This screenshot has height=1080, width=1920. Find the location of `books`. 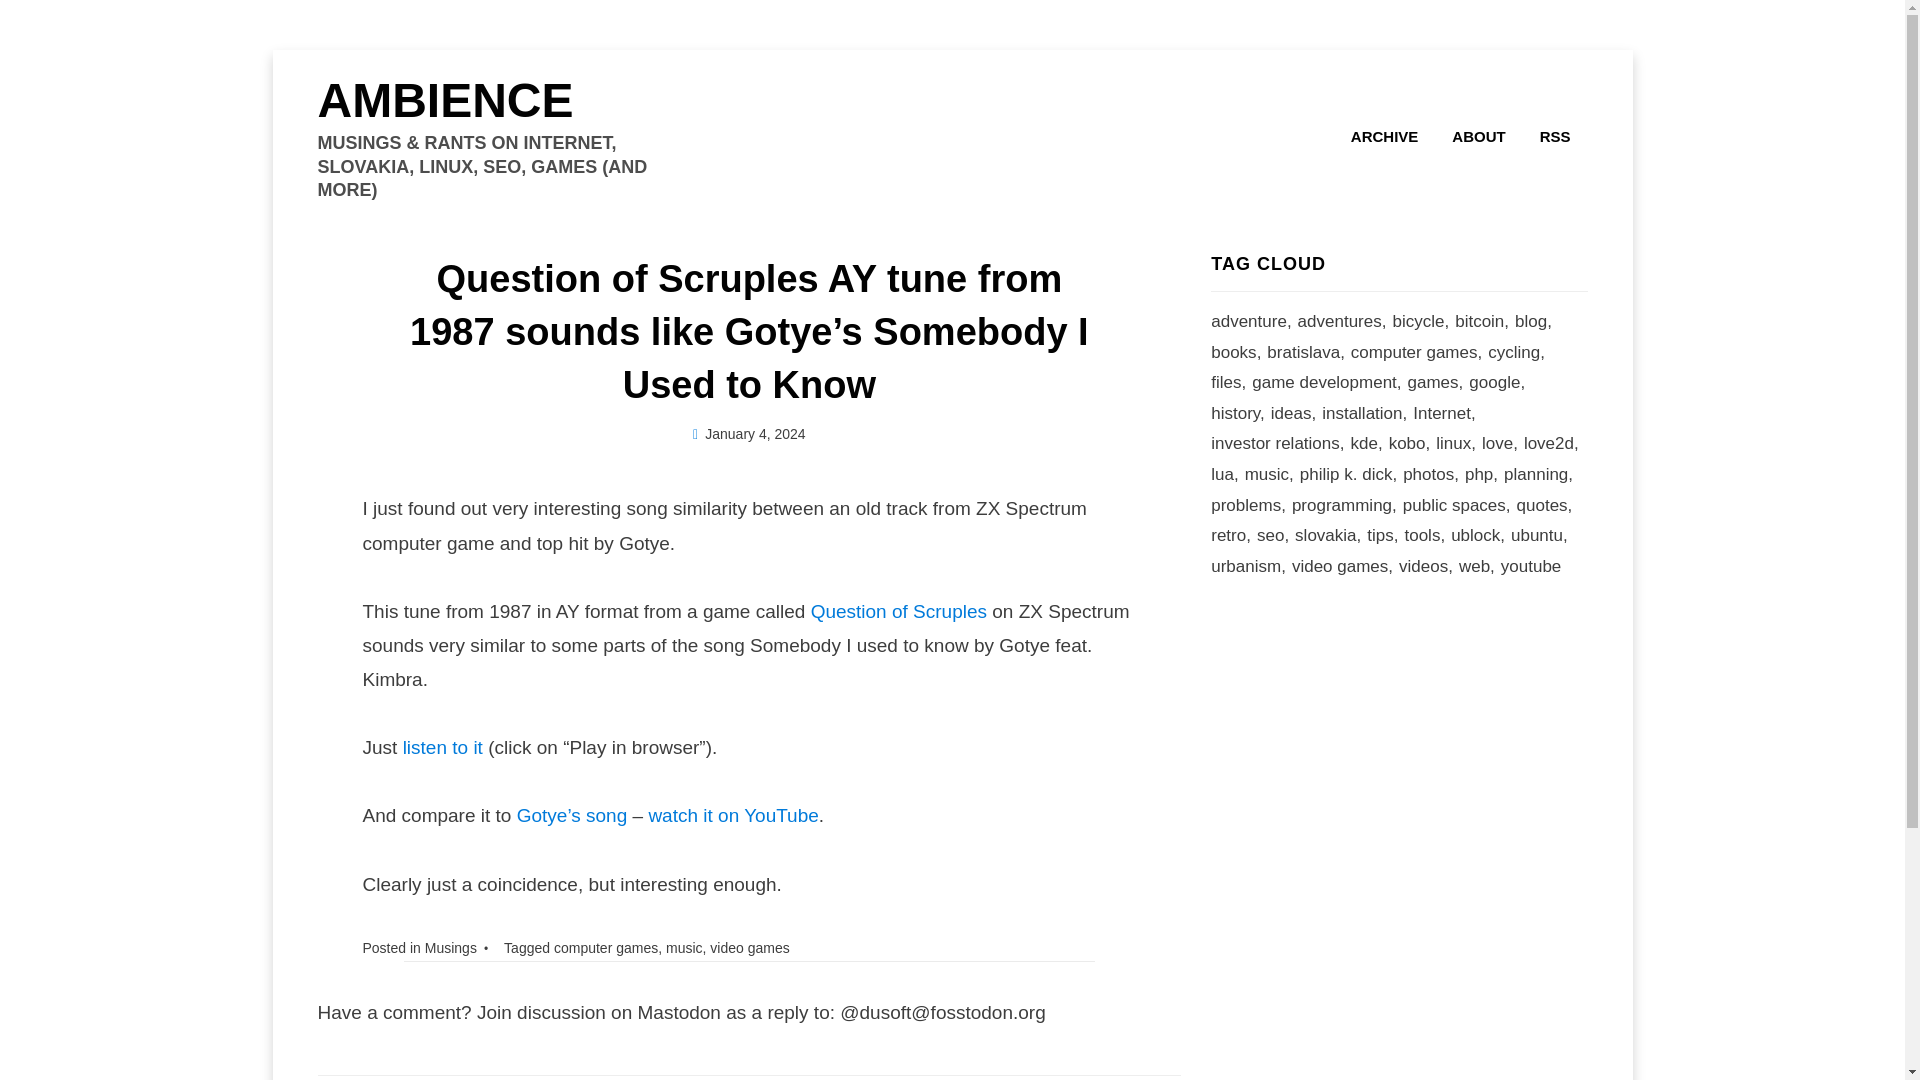

books is located at coordinates (1239, 354).